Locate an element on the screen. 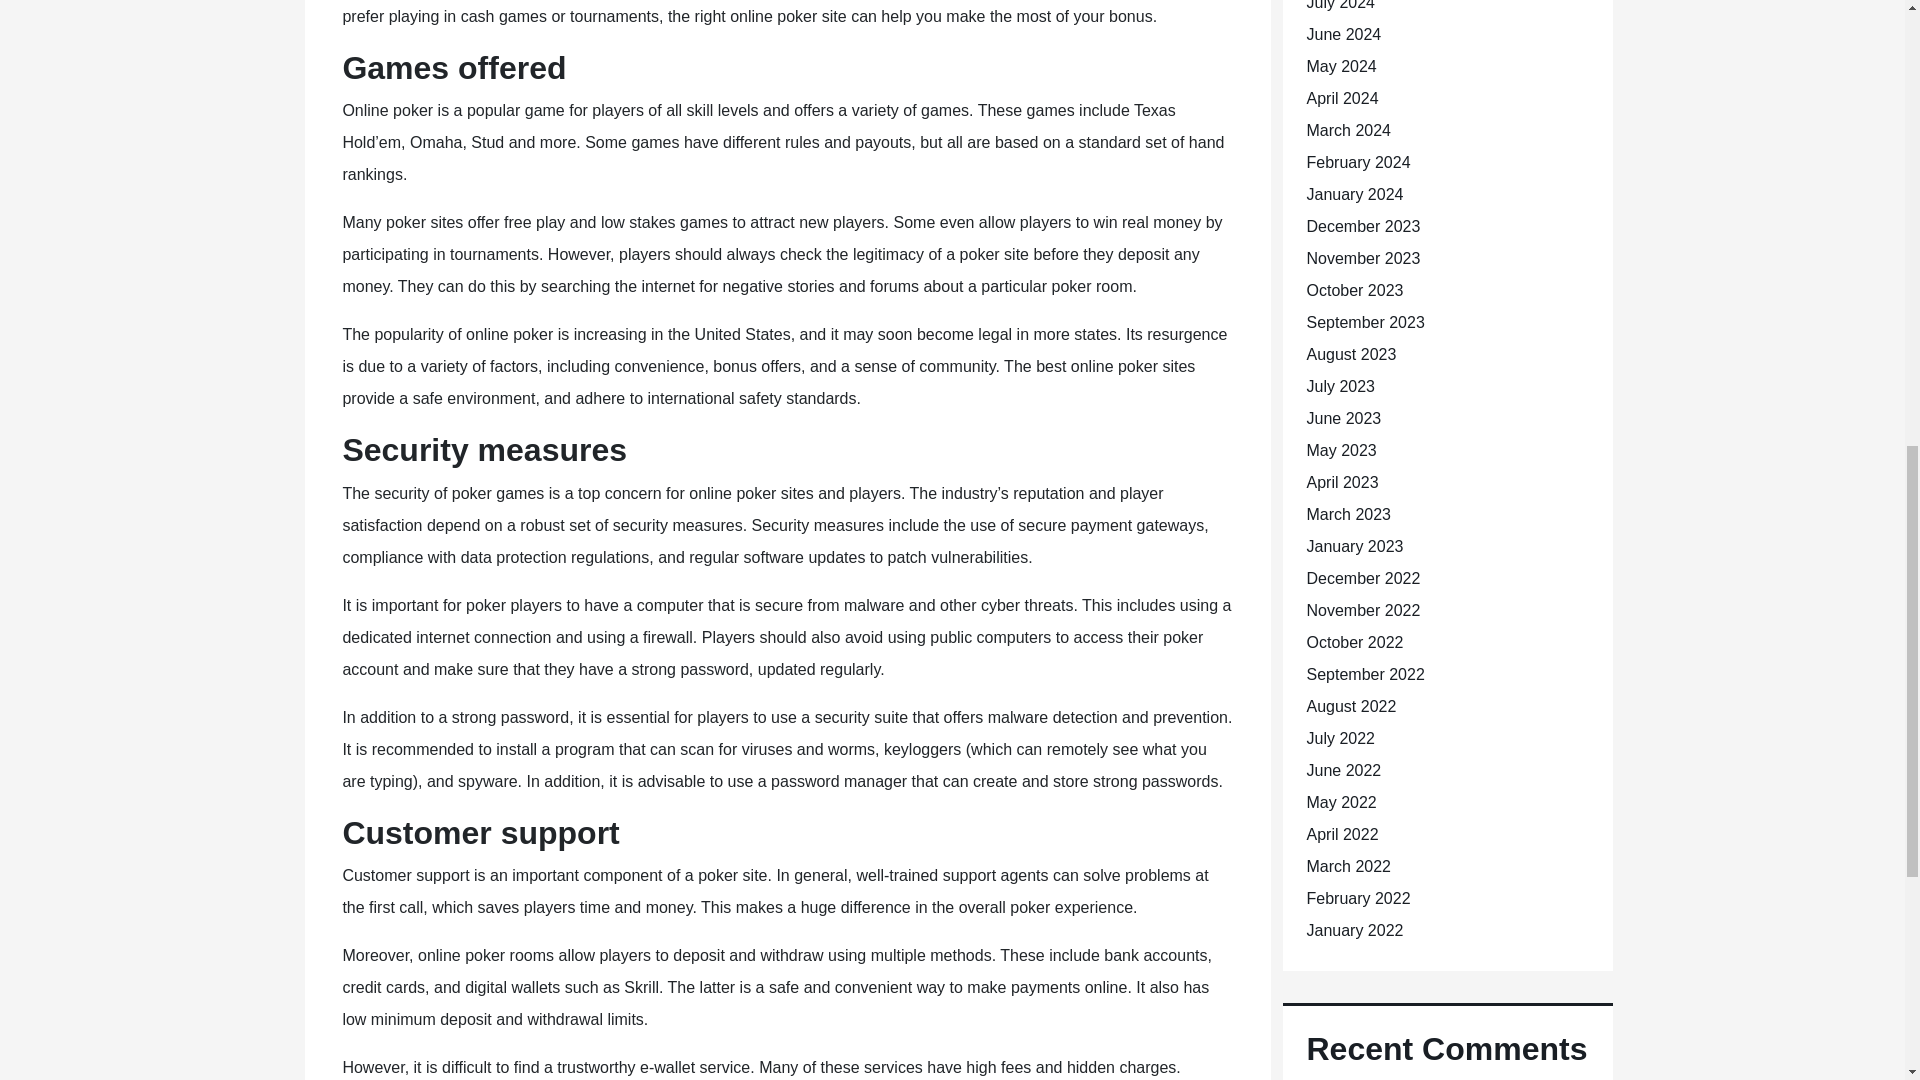 This screenshot has height=1080, width=1920. September 2023 is located at coordinates (1364, 322).